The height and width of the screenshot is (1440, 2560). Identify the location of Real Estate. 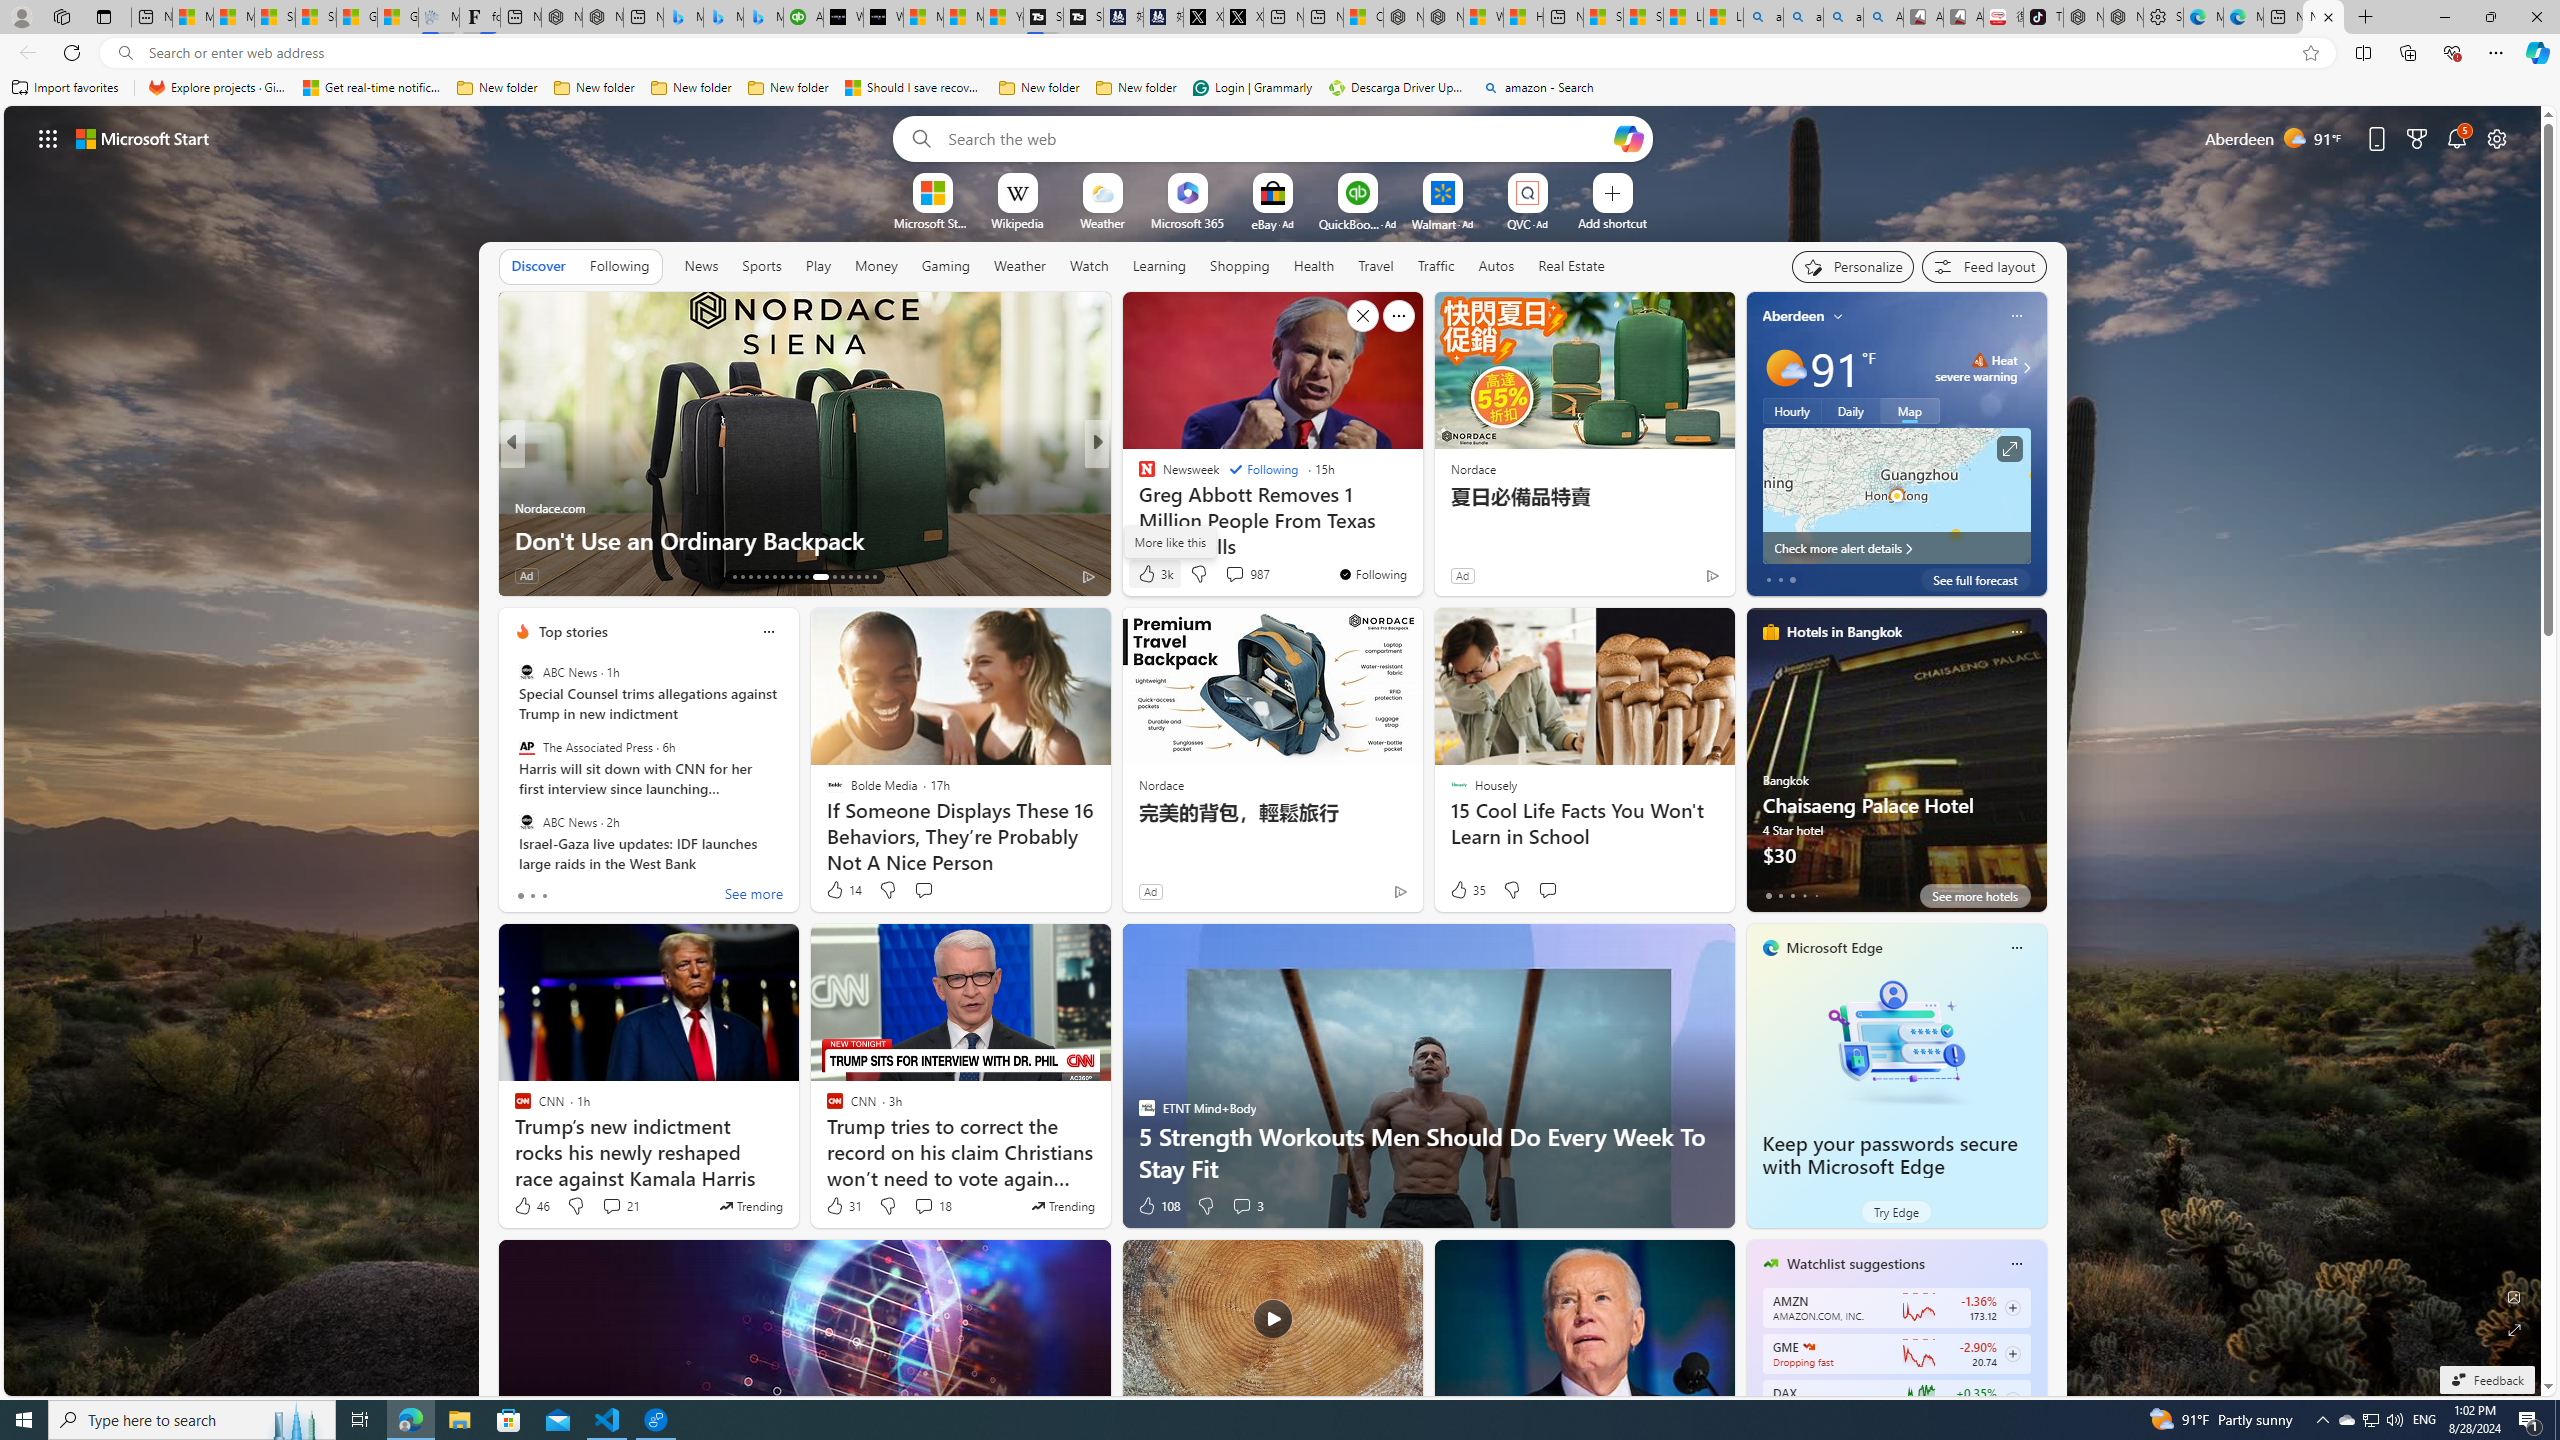
(1571, 266).